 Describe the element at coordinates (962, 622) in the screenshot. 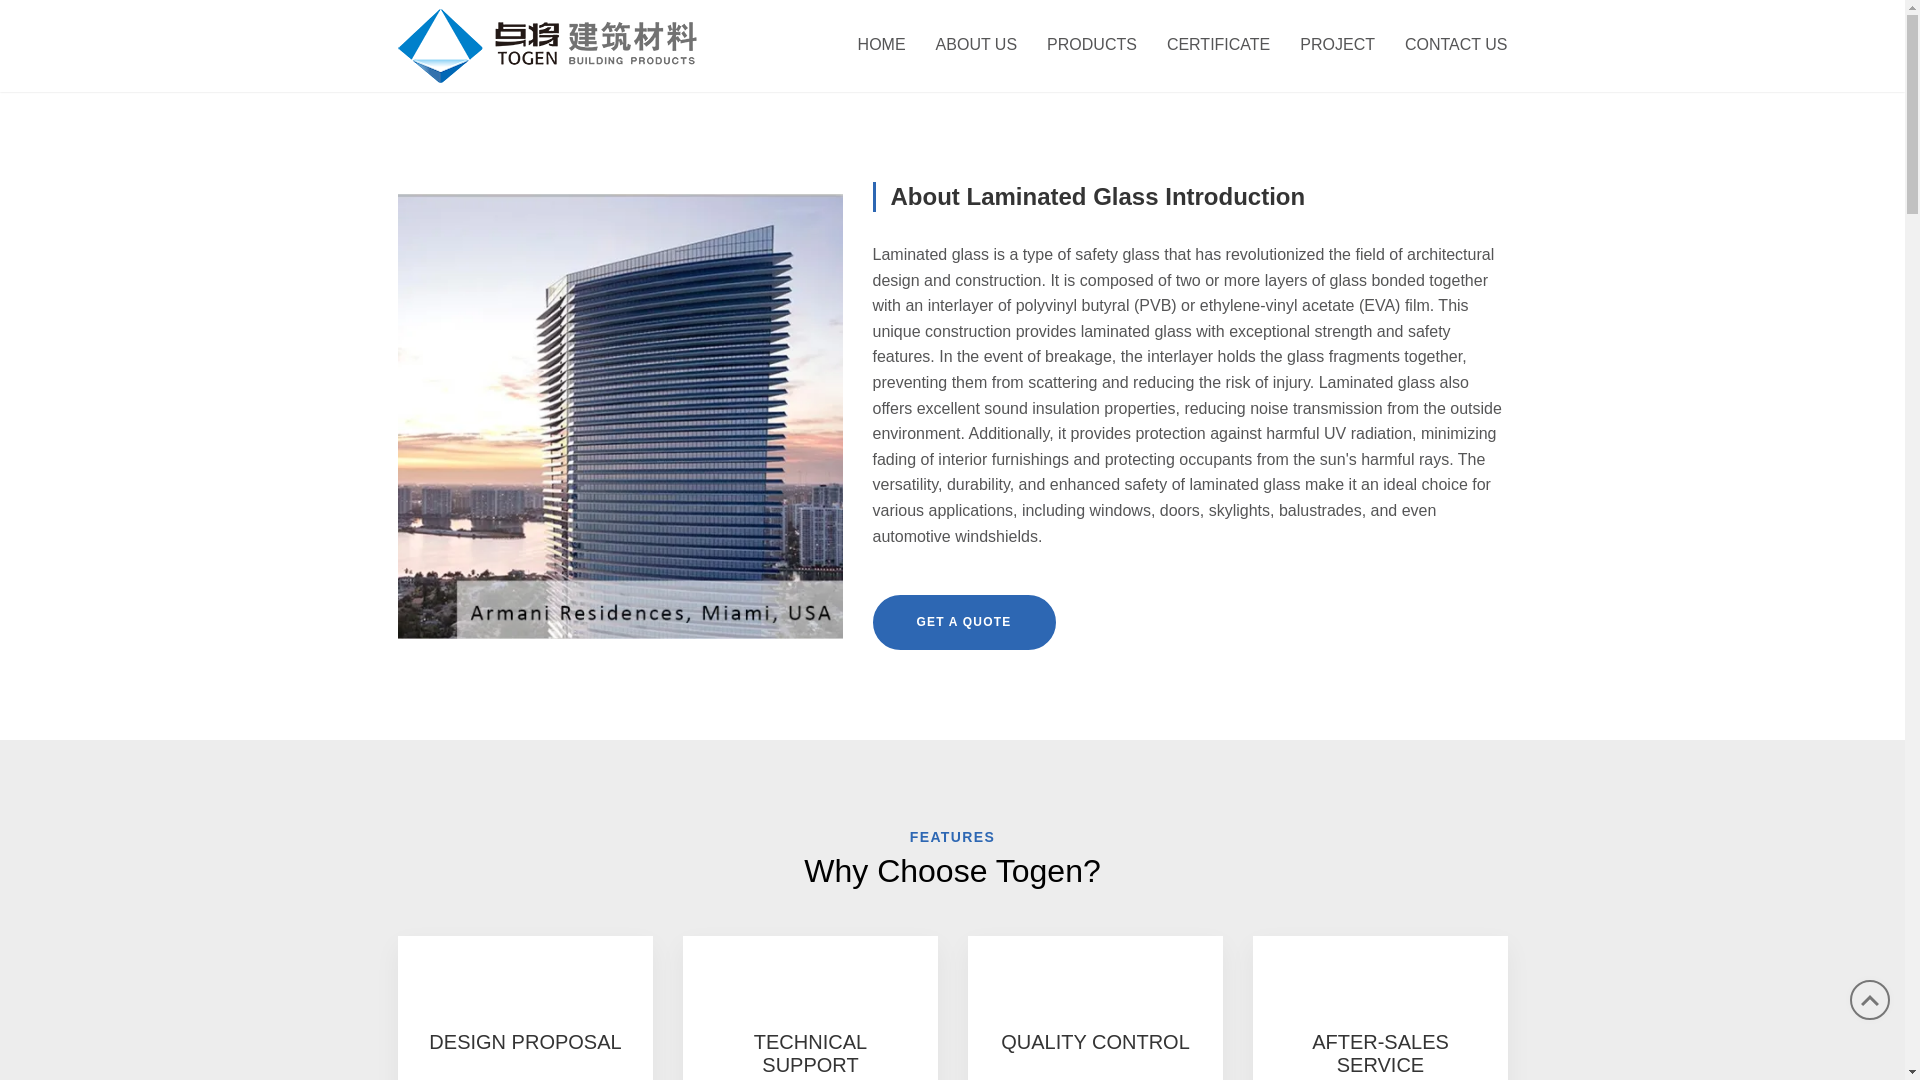

I see `GET A QUOTE` at that location.